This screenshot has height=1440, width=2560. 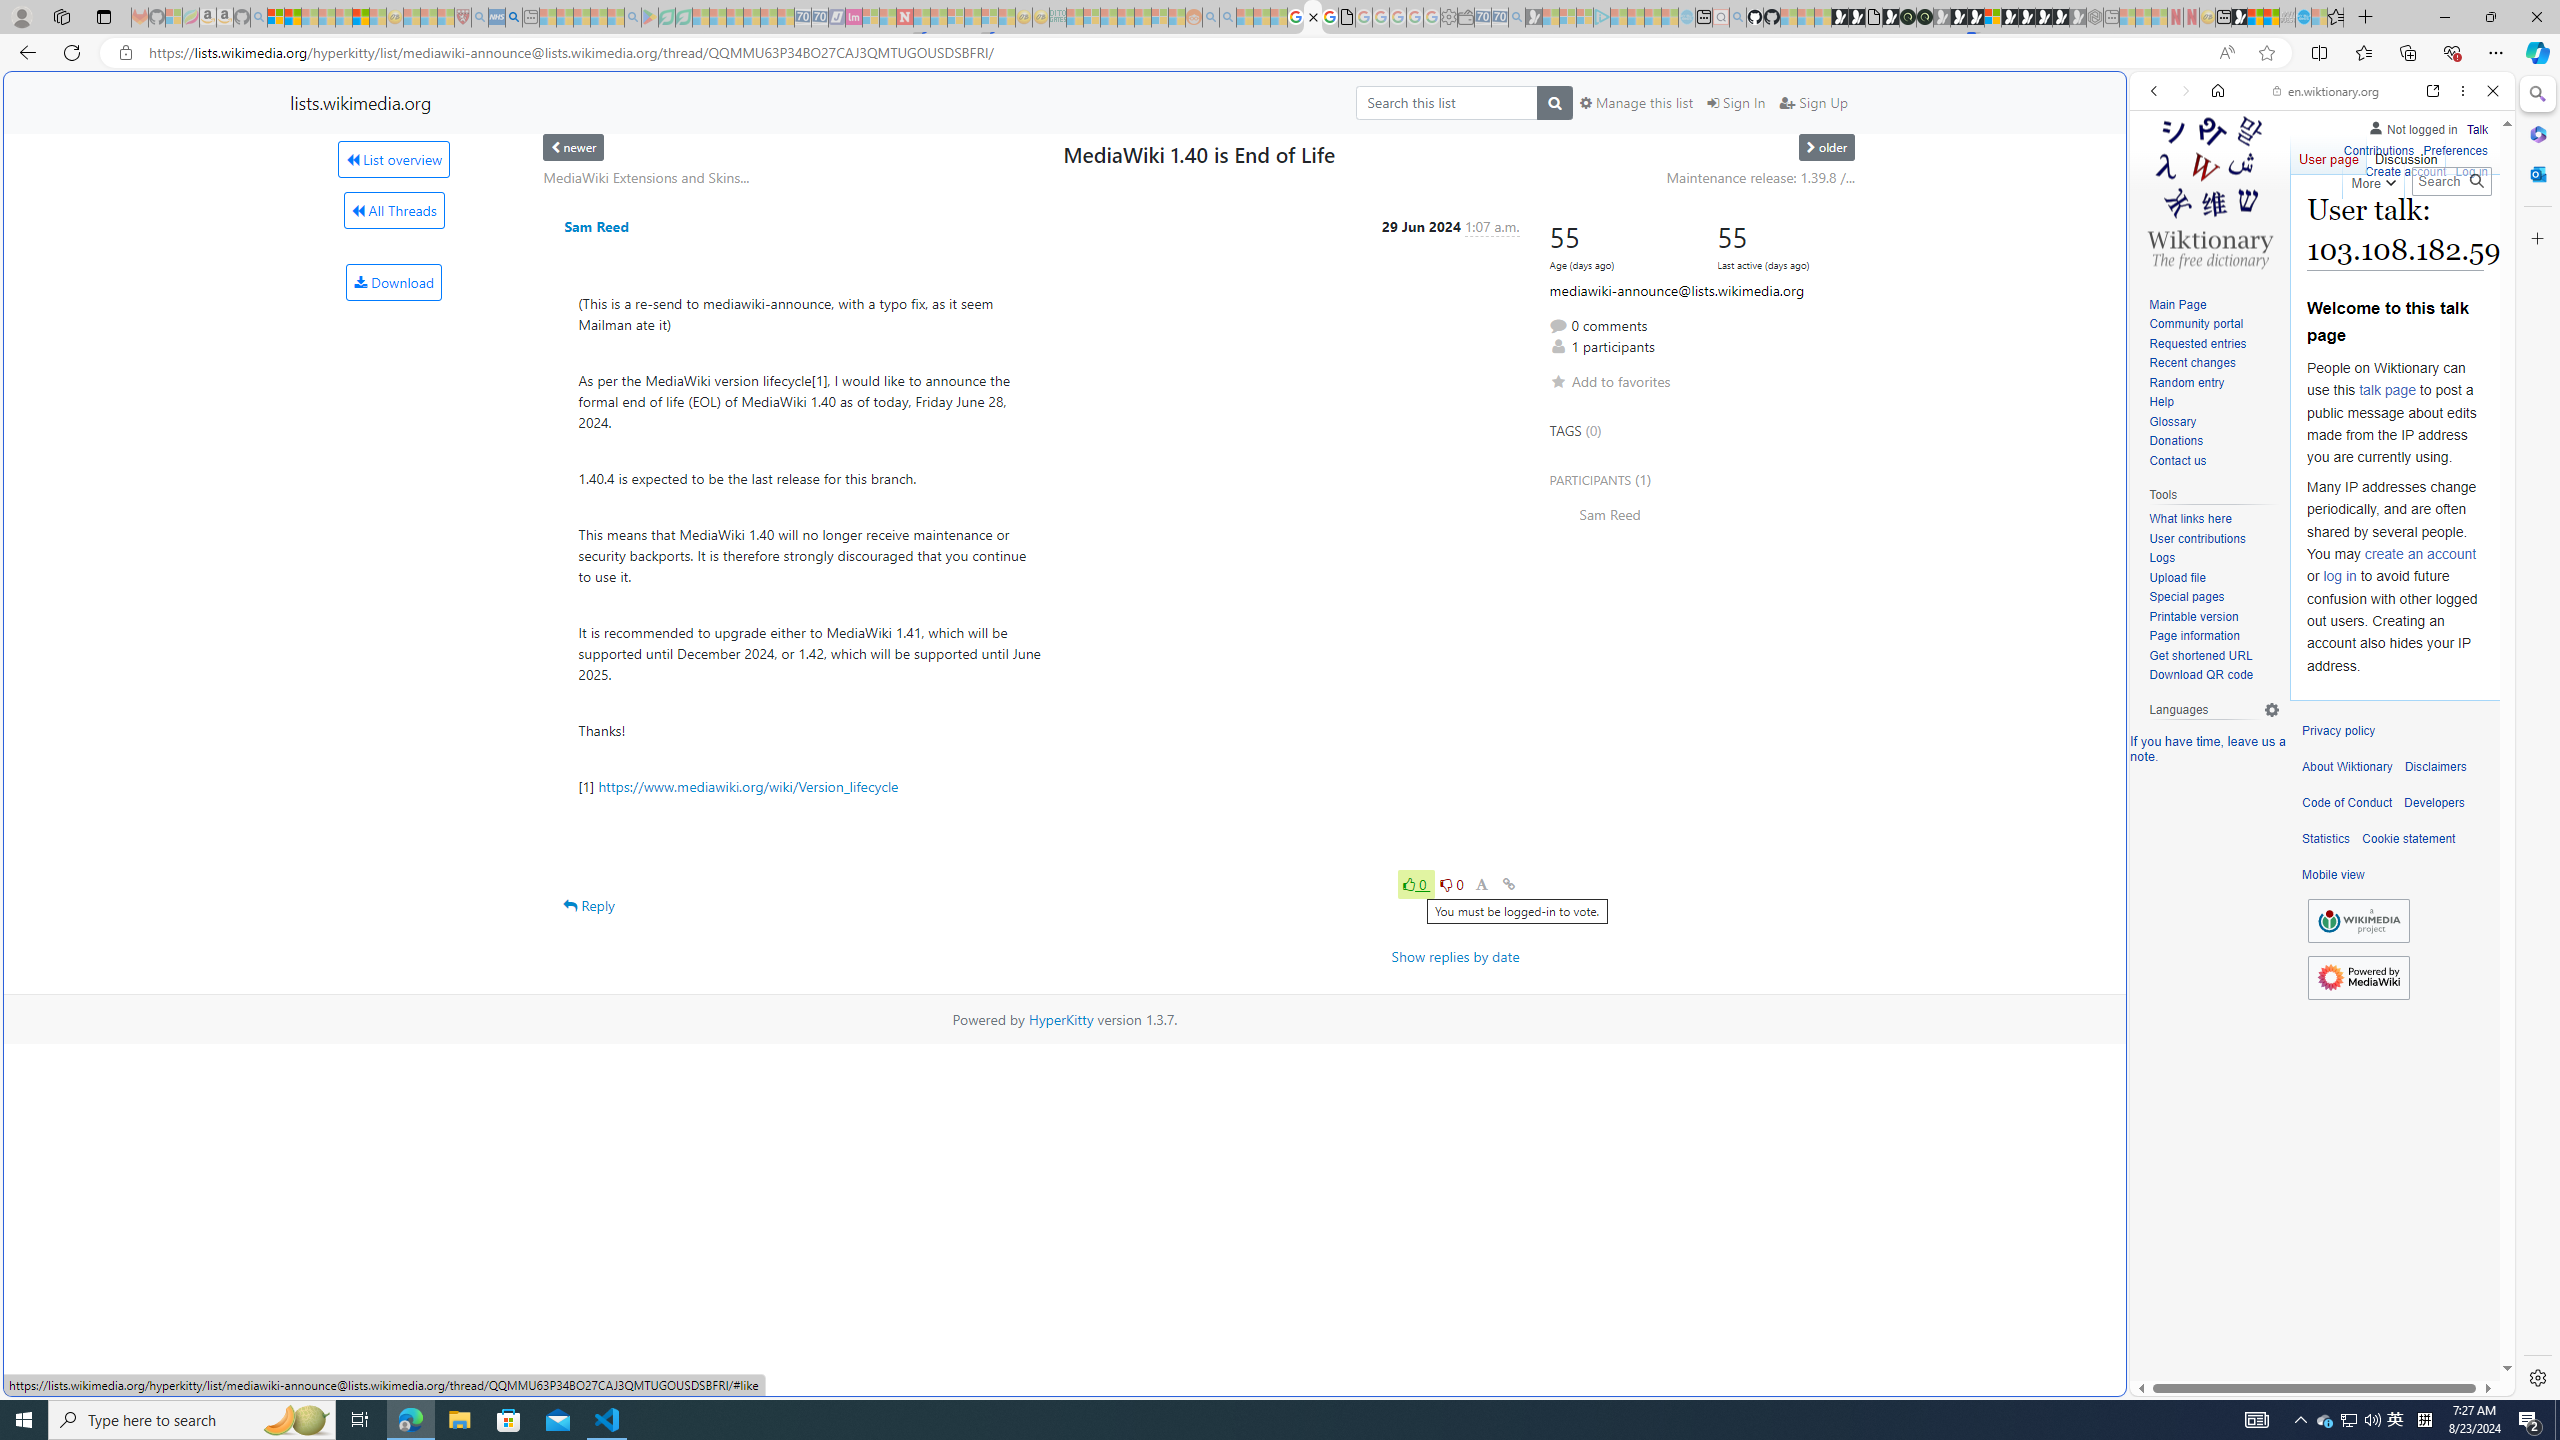 What do you see at coordinates (2472, 169) in the screenshot?
I see `Log in` at bounding box center [2472, 169].